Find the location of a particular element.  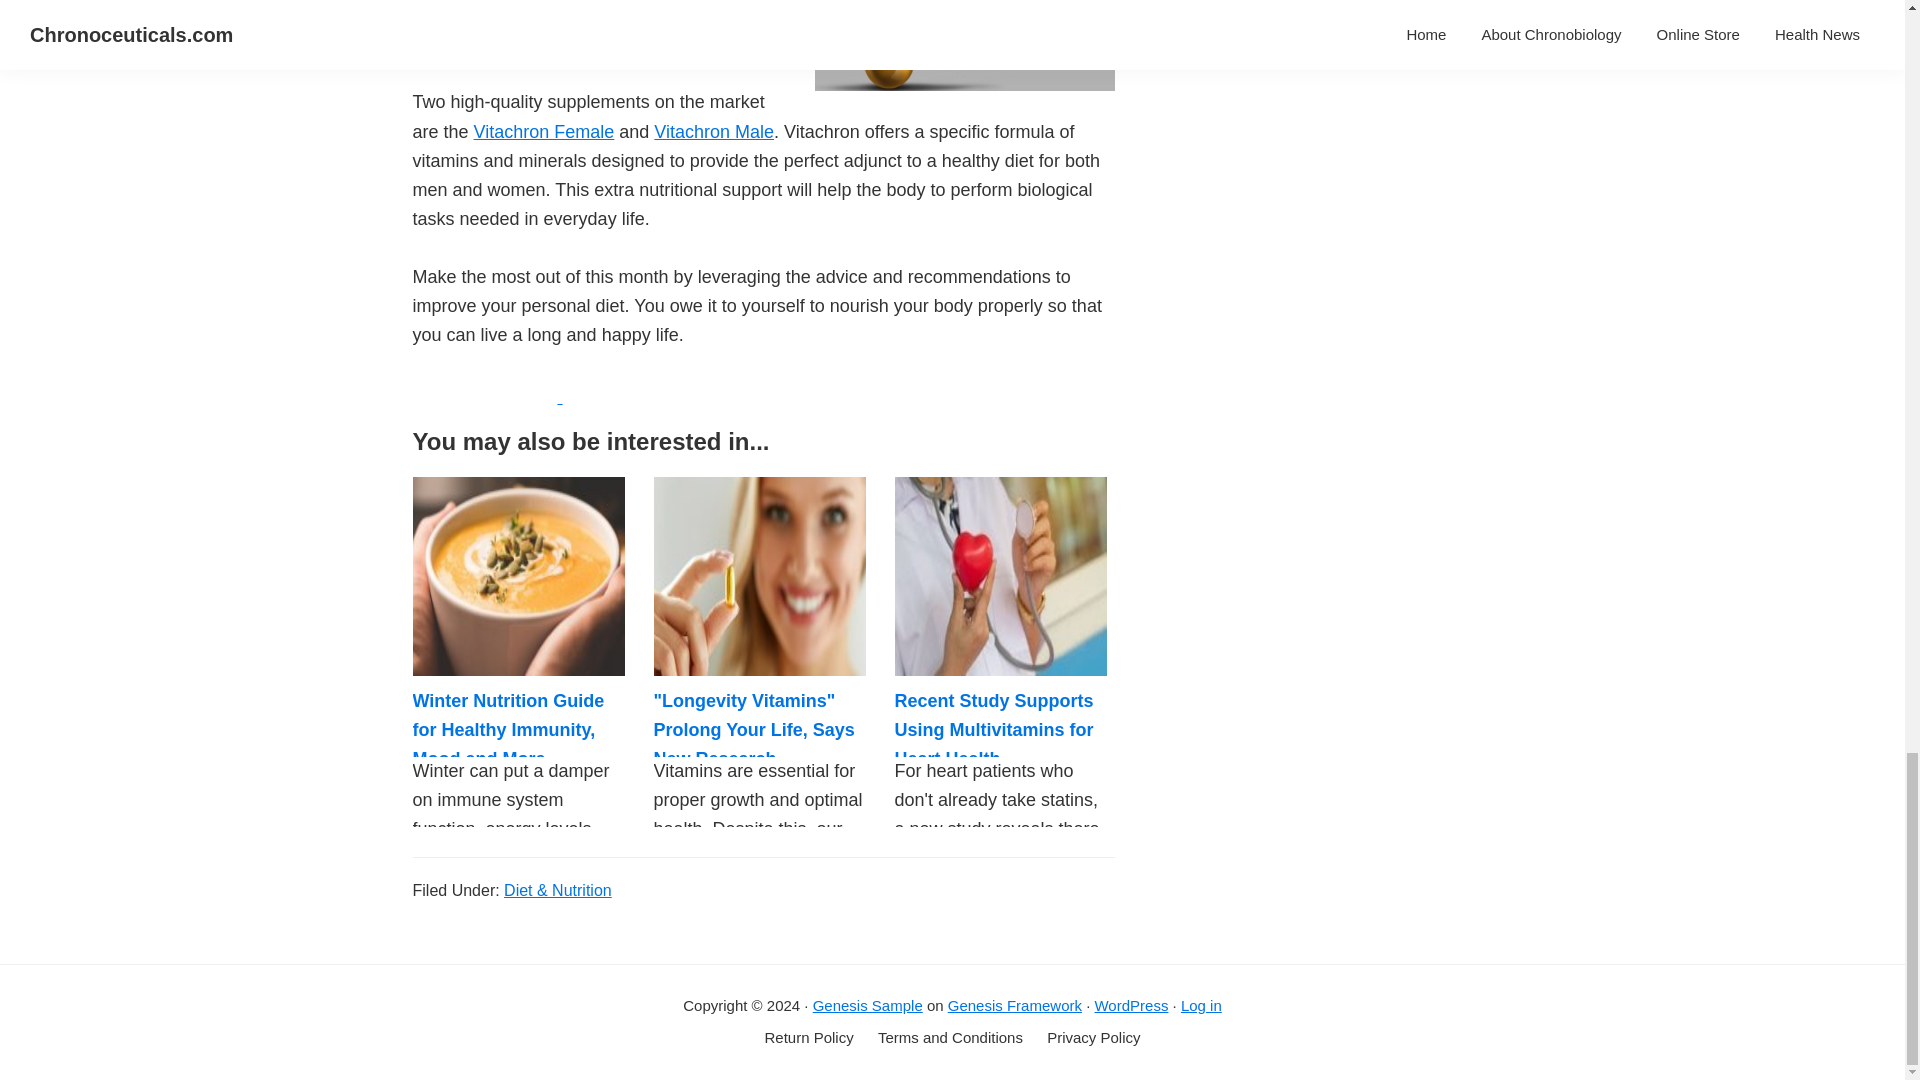

Return Policy is located at coordinates (808, 1038).